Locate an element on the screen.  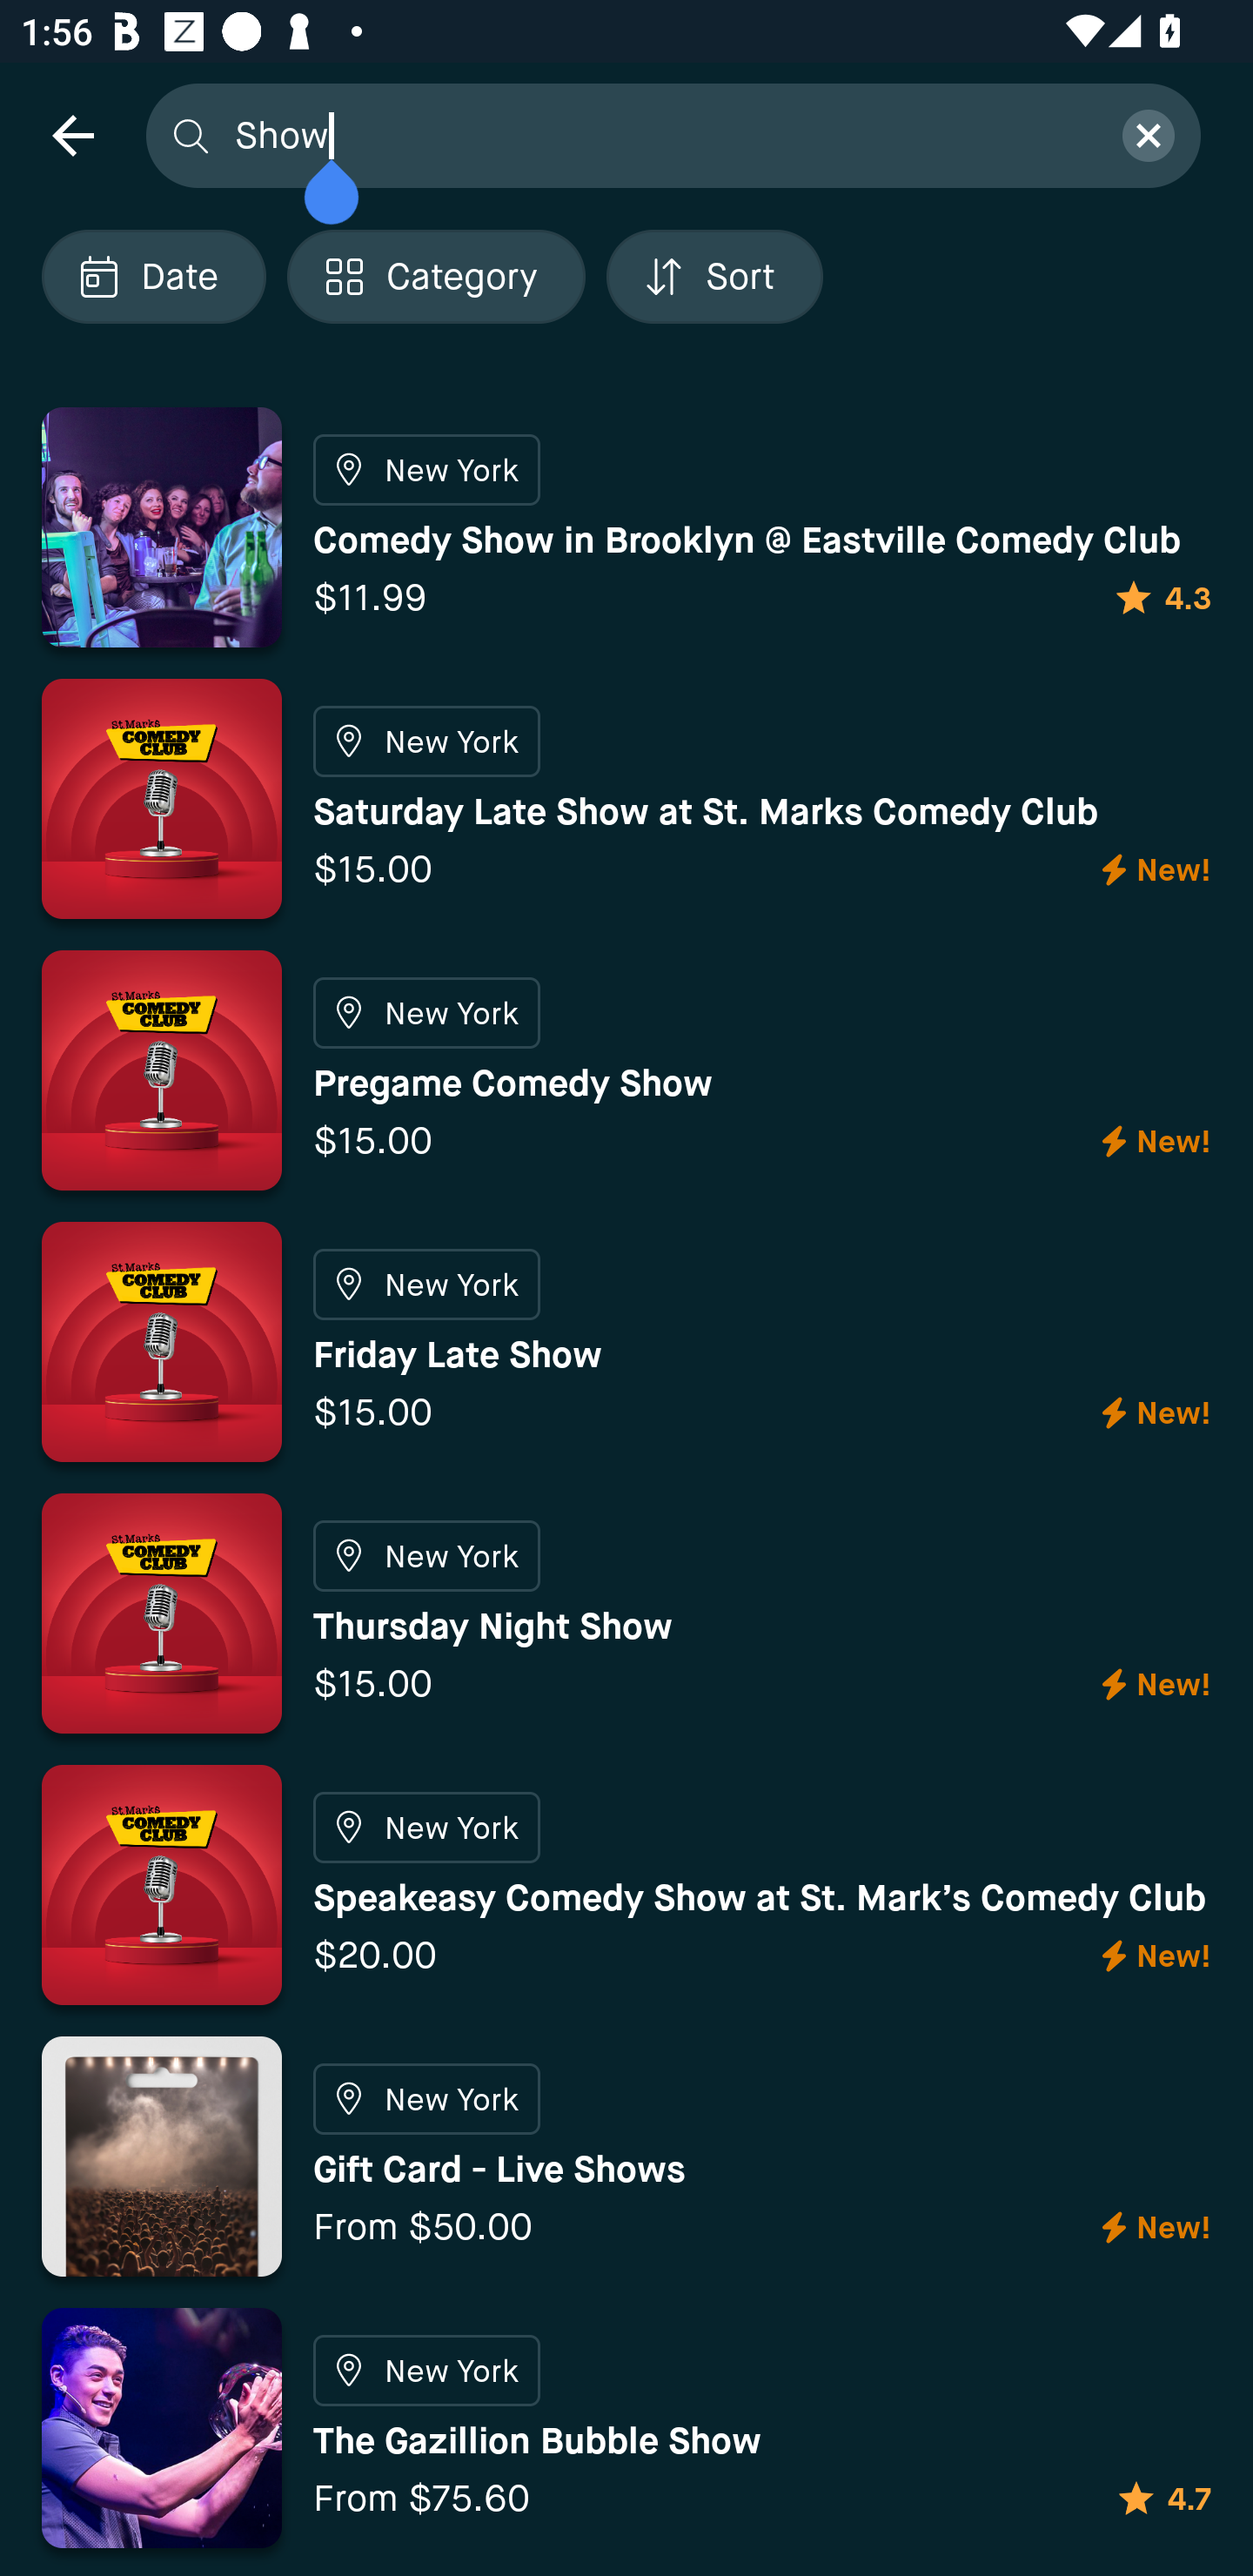
Localized description Date is located at coordinates (153, 277).